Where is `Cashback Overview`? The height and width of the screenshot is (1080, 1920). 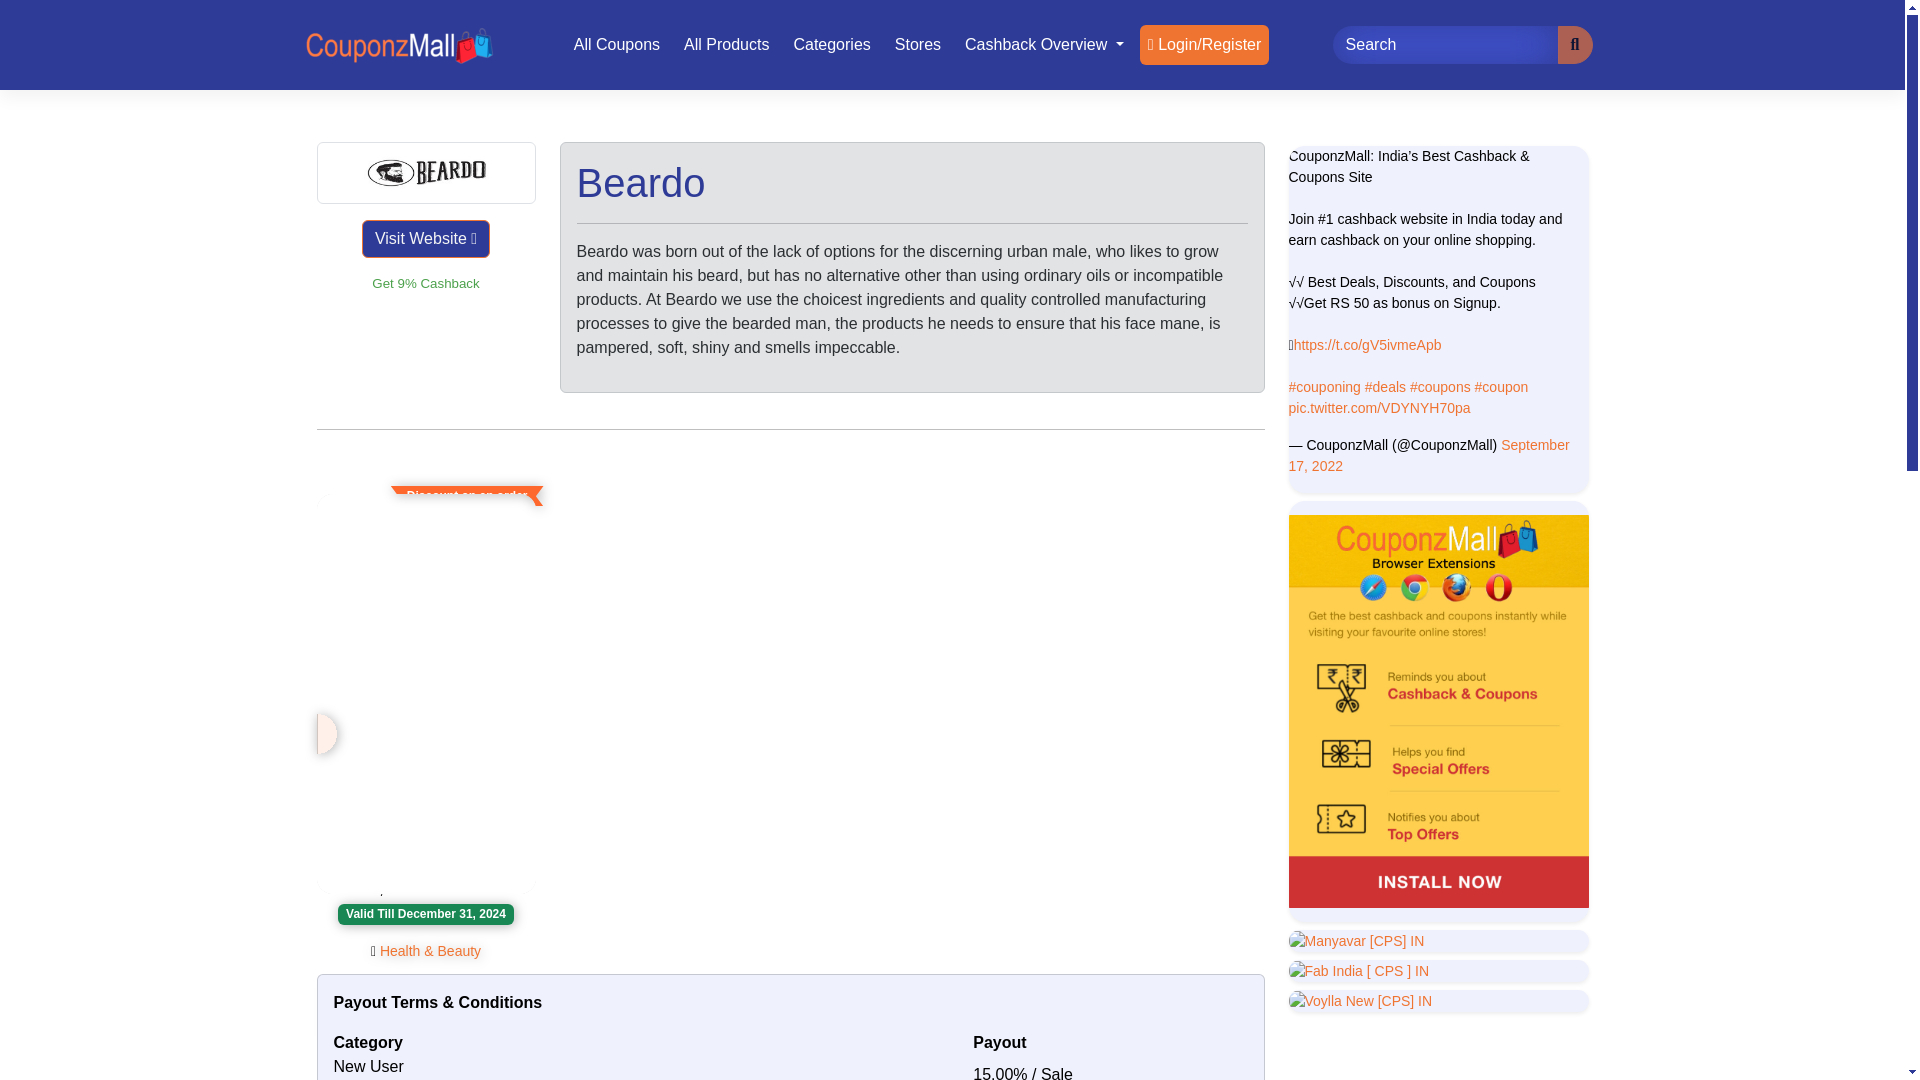 Cashback Overview is located at coordinates (1044, 44).